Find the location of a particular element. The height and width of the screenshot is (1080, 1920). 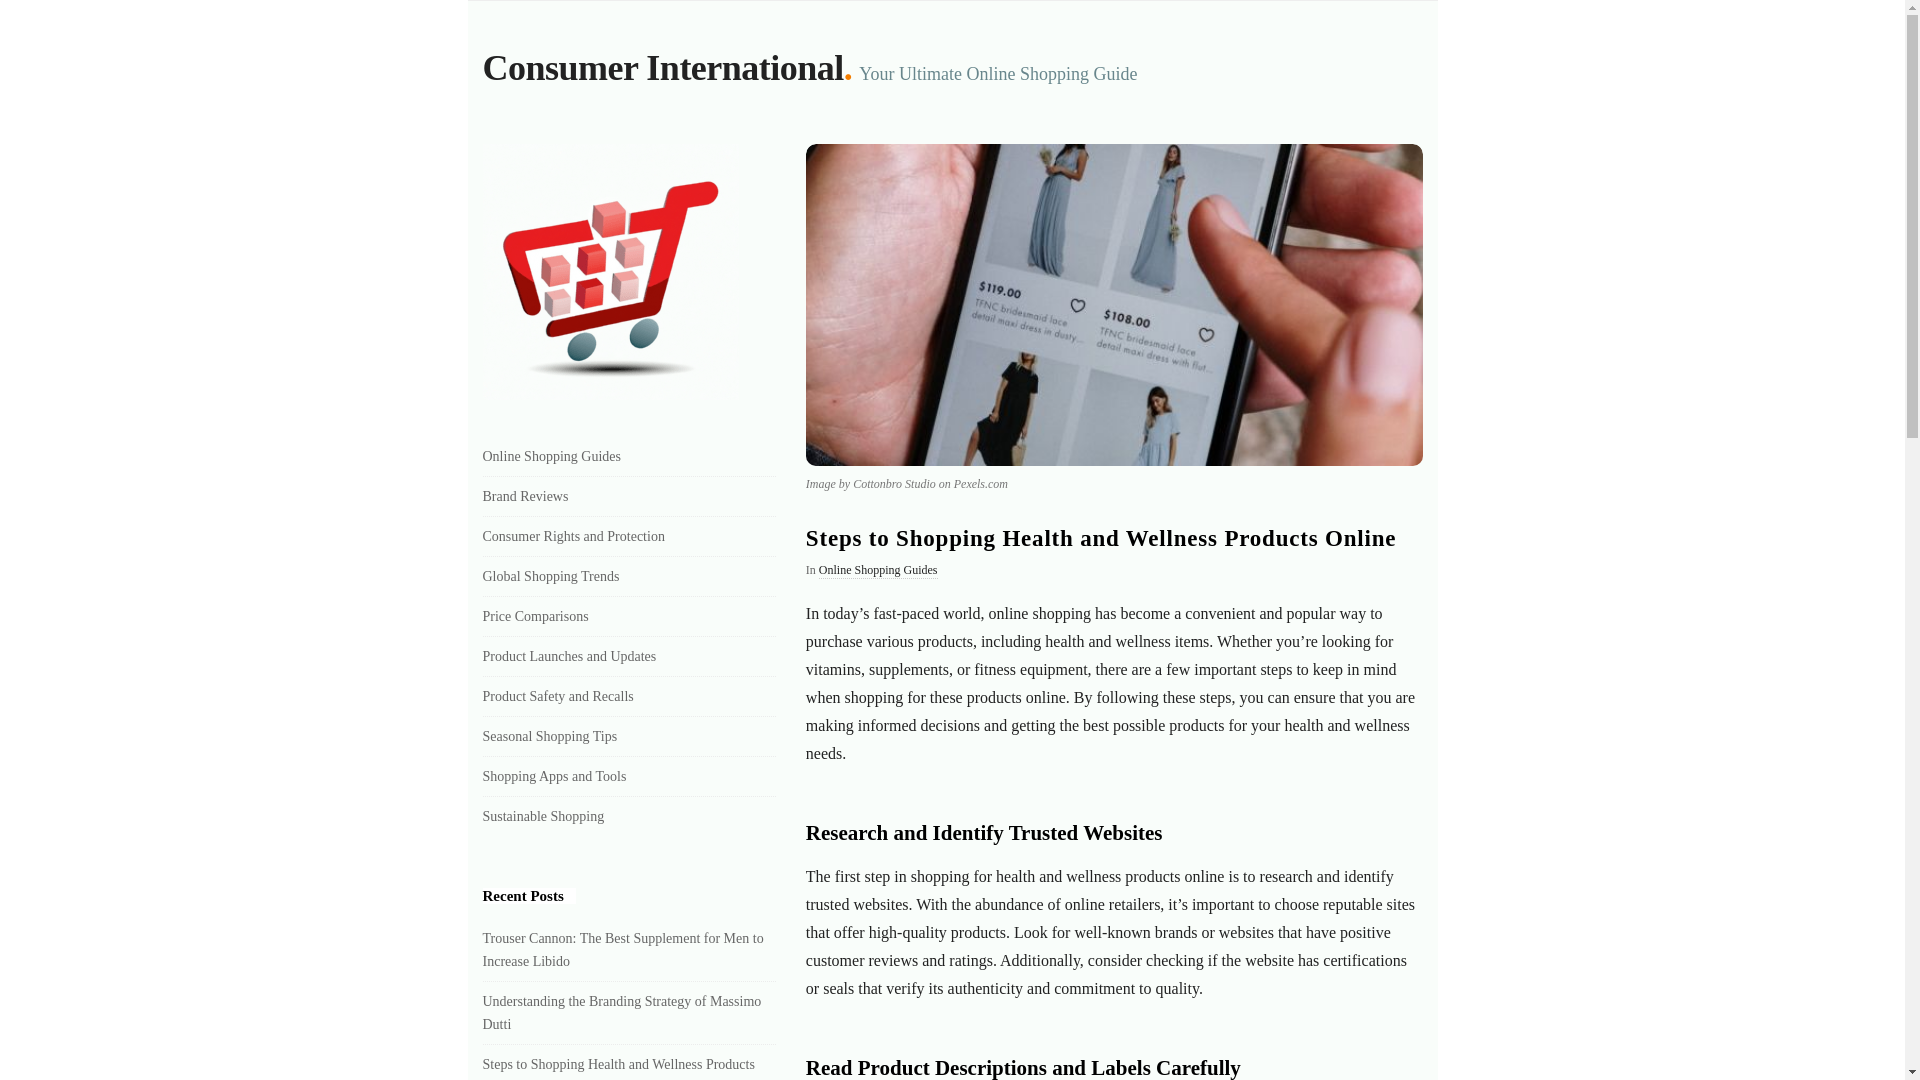

Global Shopping Trends is located at coordinates (550, 576).